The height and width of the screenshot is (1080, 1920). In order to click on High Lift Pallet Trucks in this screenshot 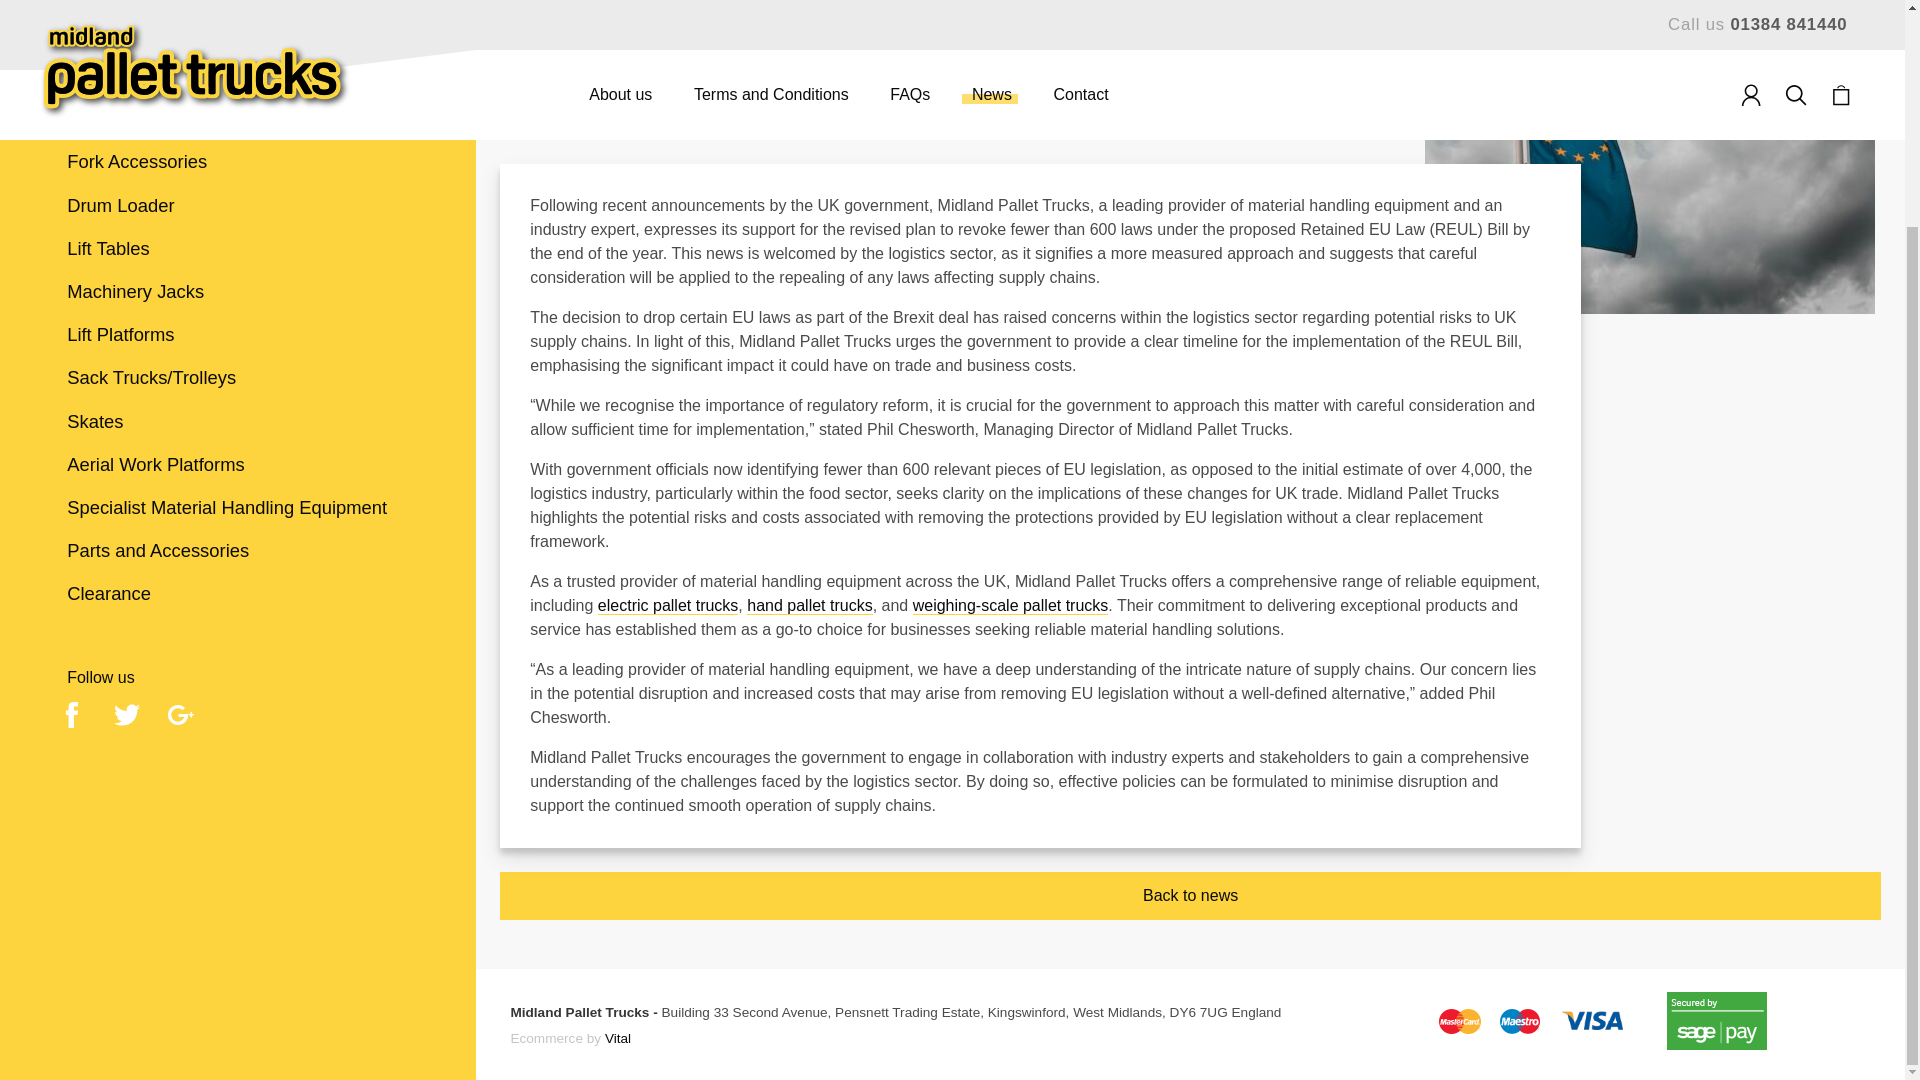, I will do `click(238, 75)`.